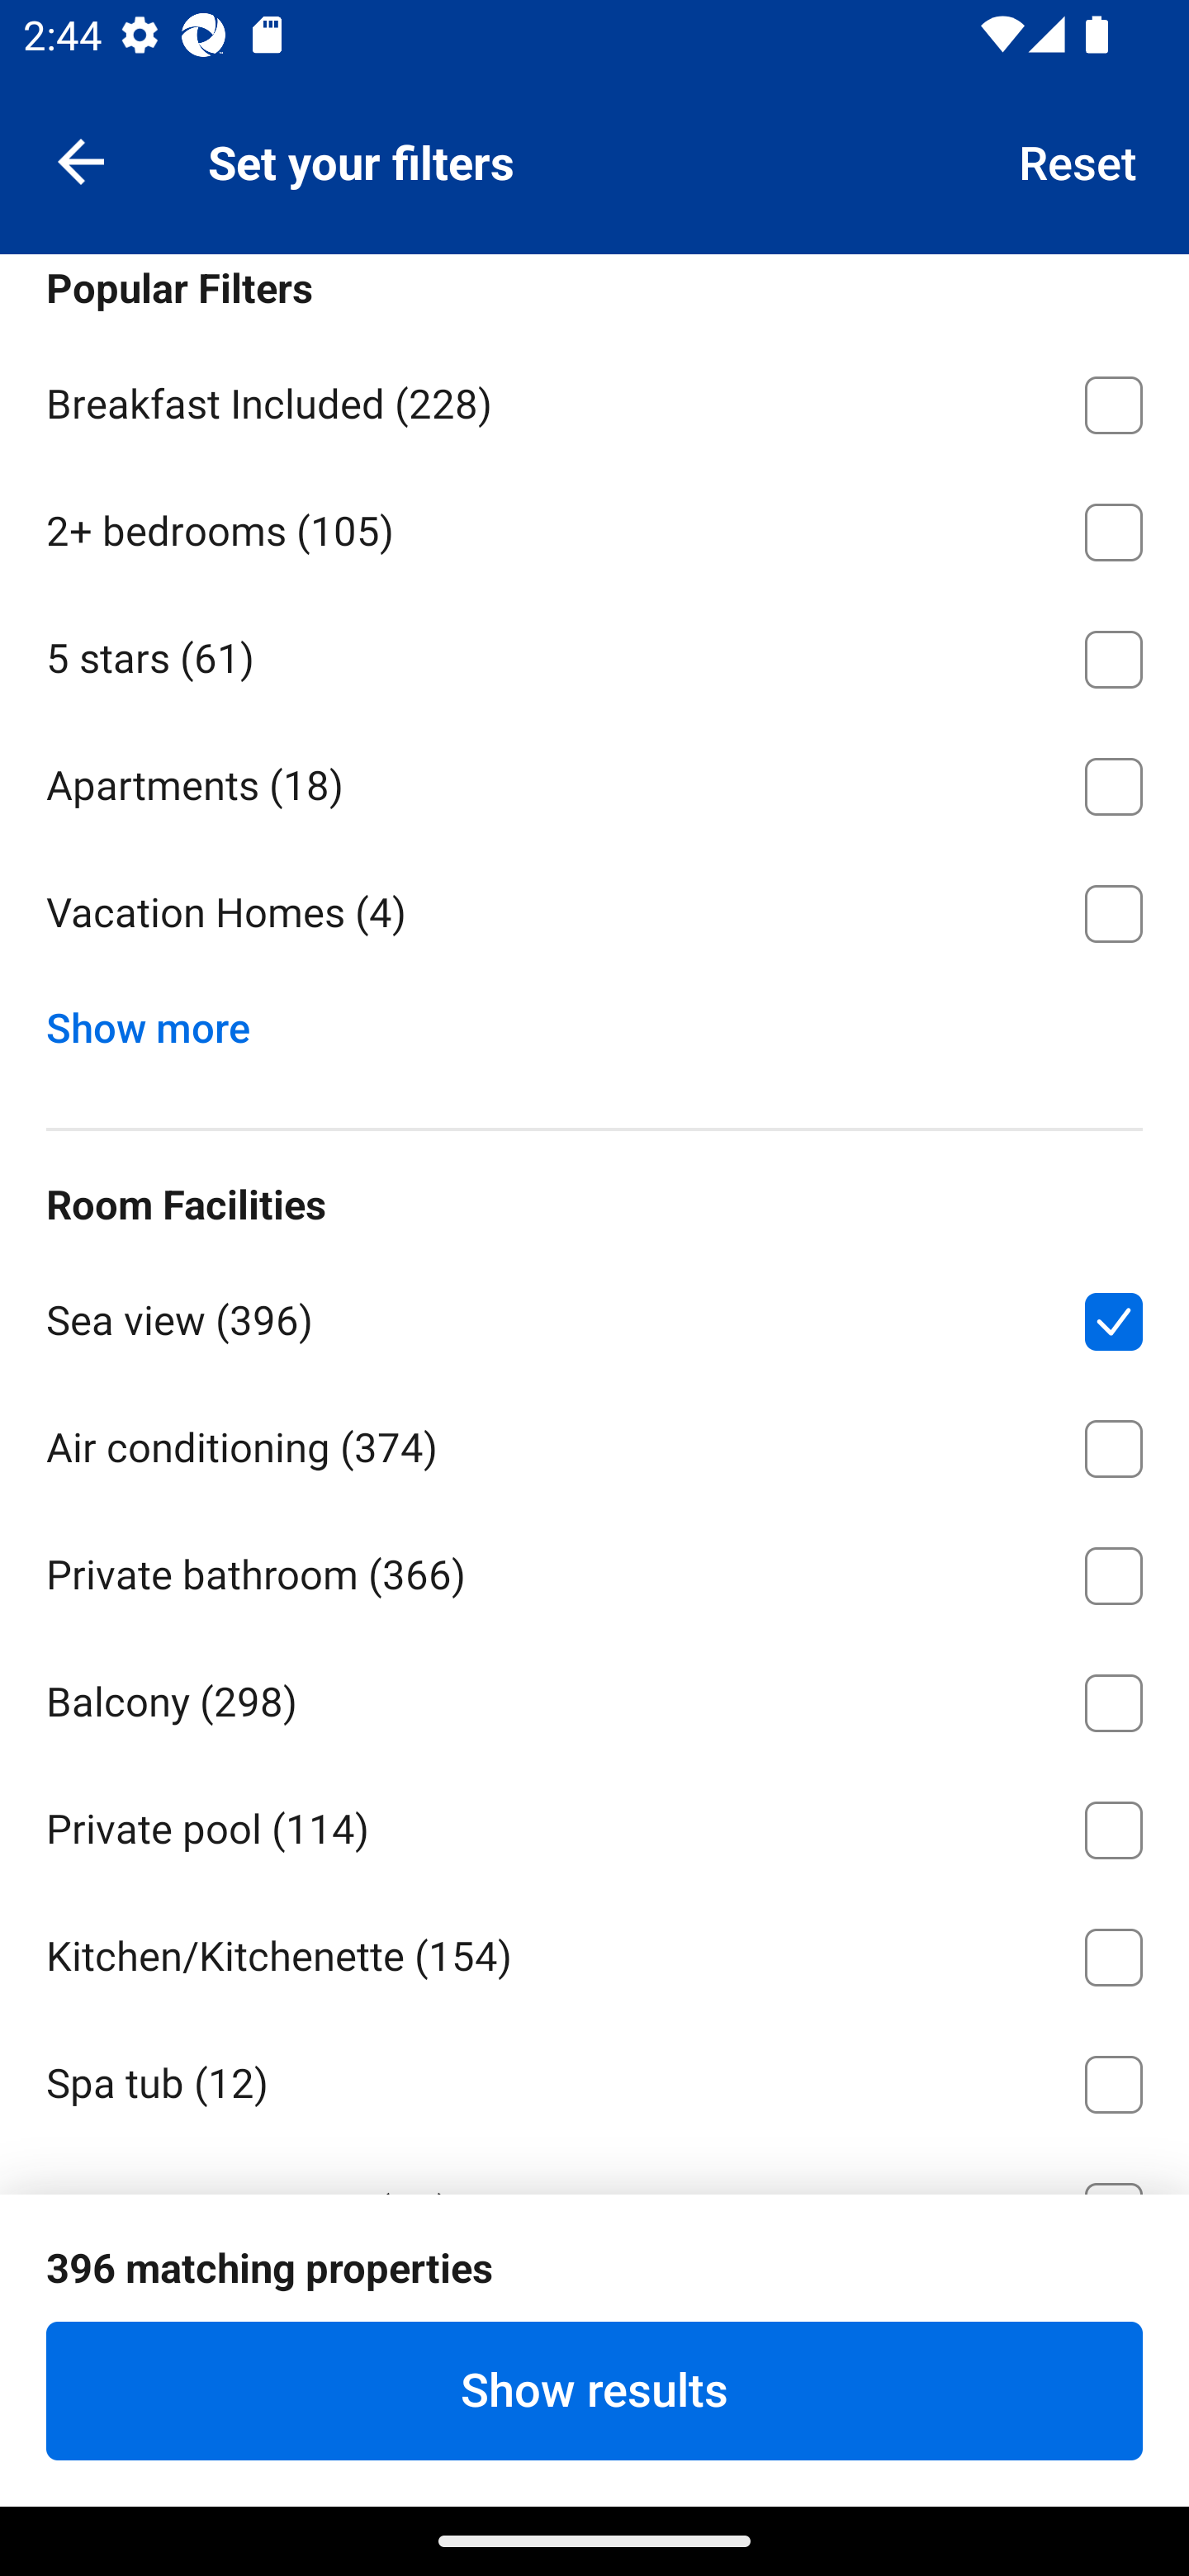 The height and width of the screenshot is (2576, 1189). What do you see at coordinates (594, 399) in the screenshot?
I see `Breakfast Included ⁦(228)` at bounding box center [594, 399].